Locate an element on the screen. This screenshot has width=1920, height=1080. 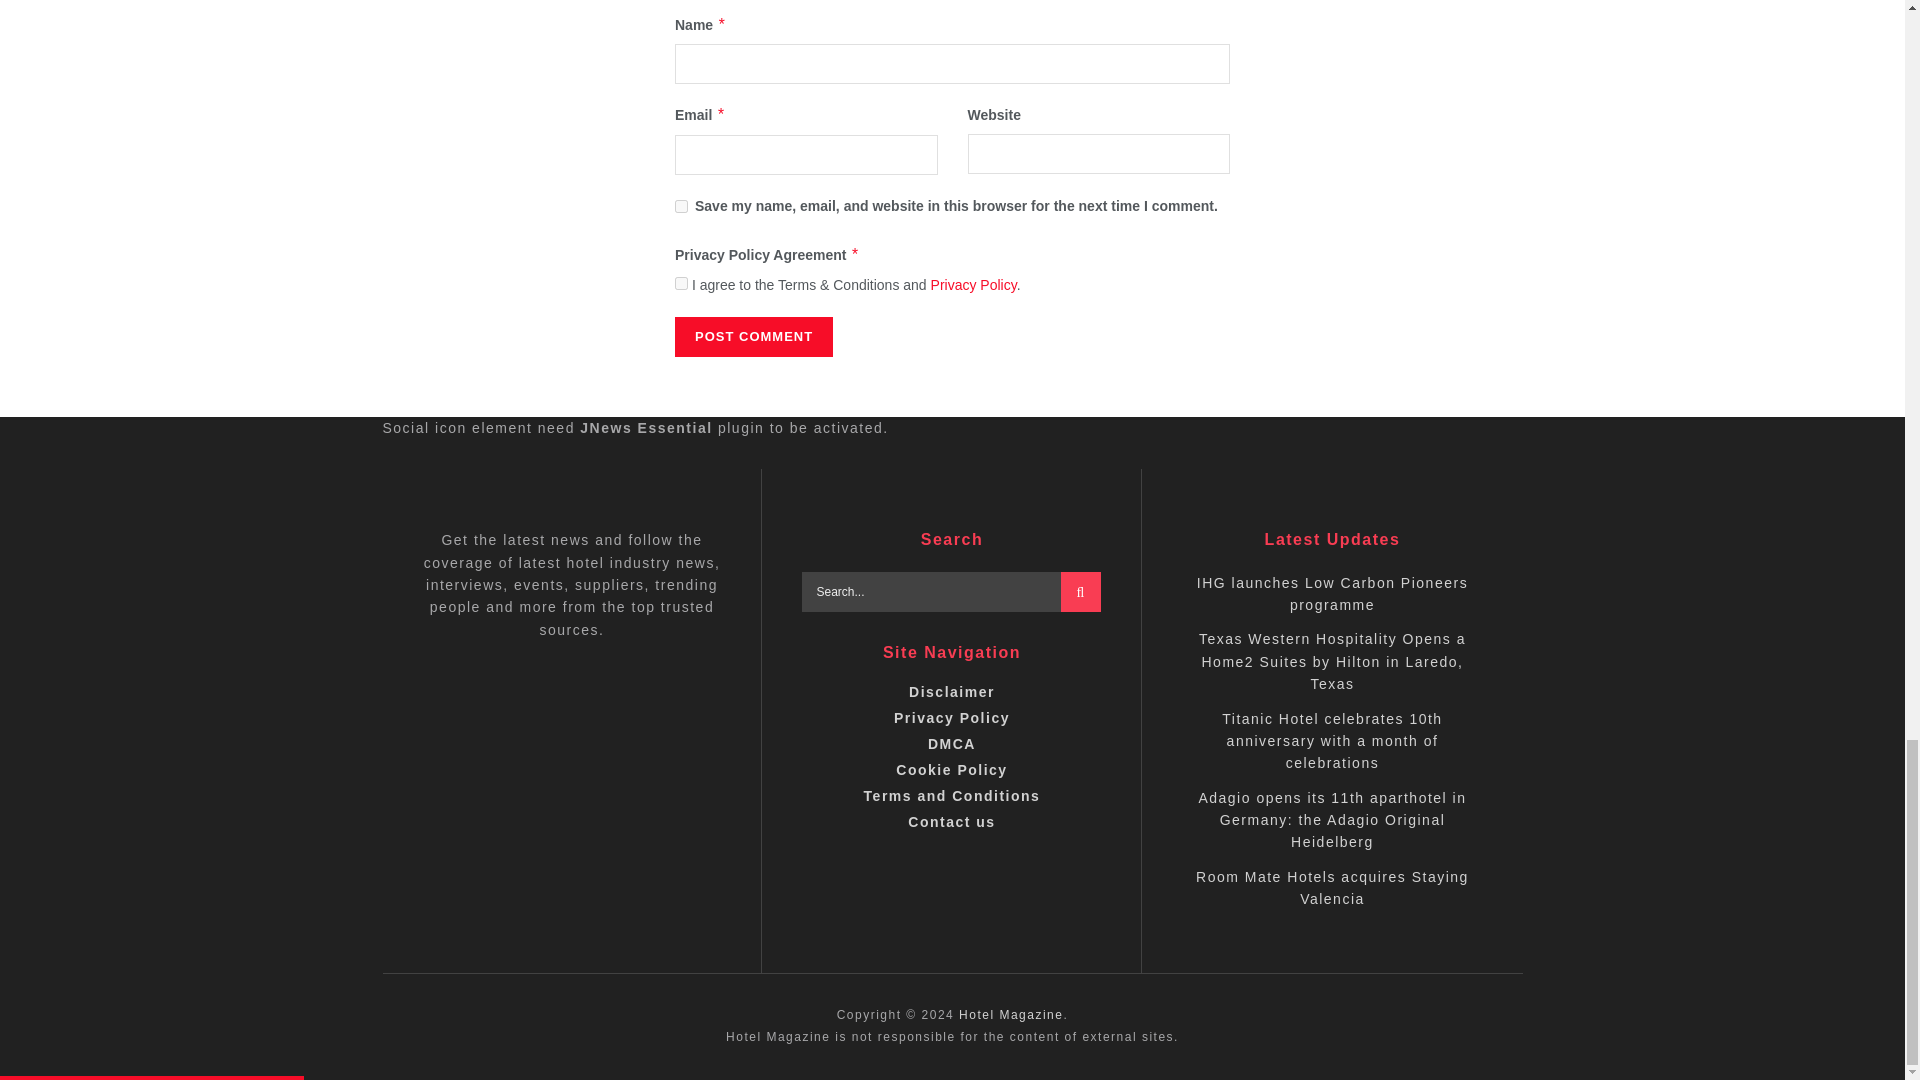
Post Comment is located at coordinates (754, 337).